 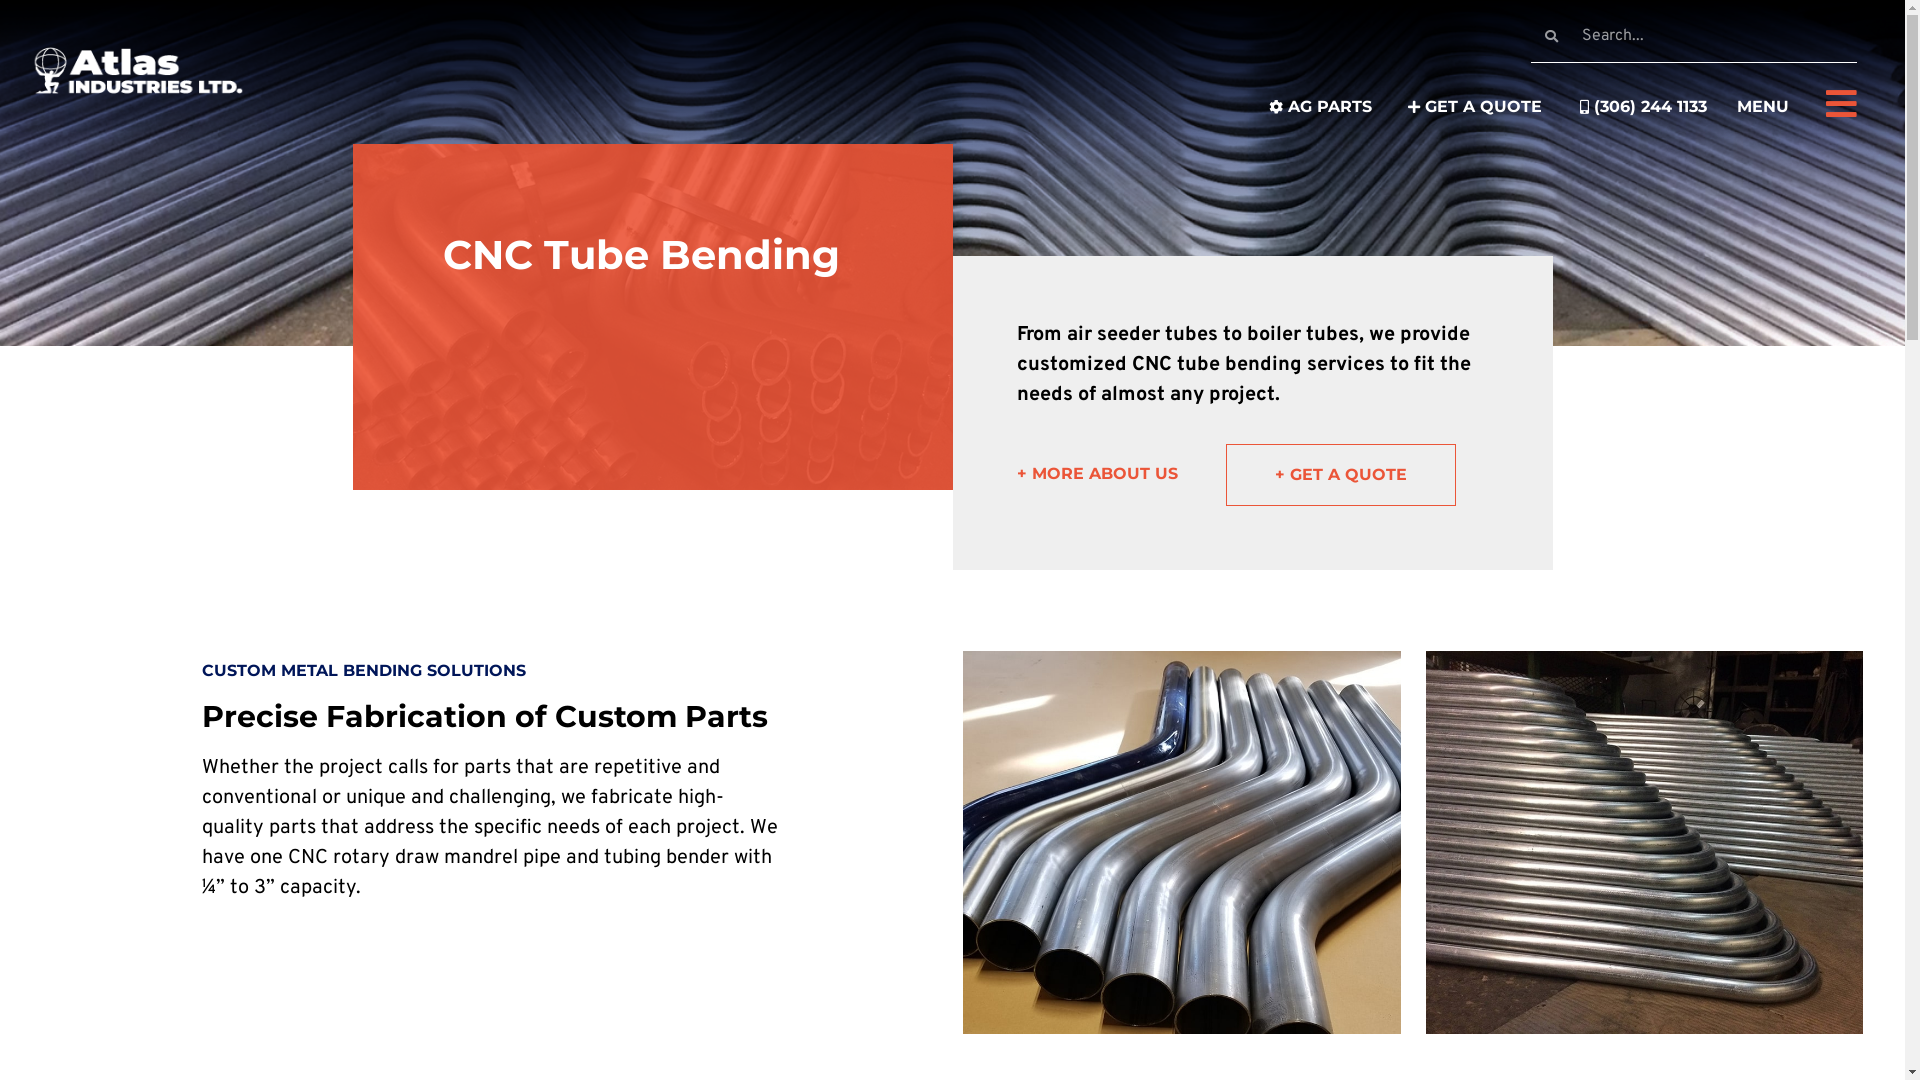 What do you see at coordinates (1640, 107) in the screenshot?
I see `(306) 244 1133` at bounding box center [1640, 107].